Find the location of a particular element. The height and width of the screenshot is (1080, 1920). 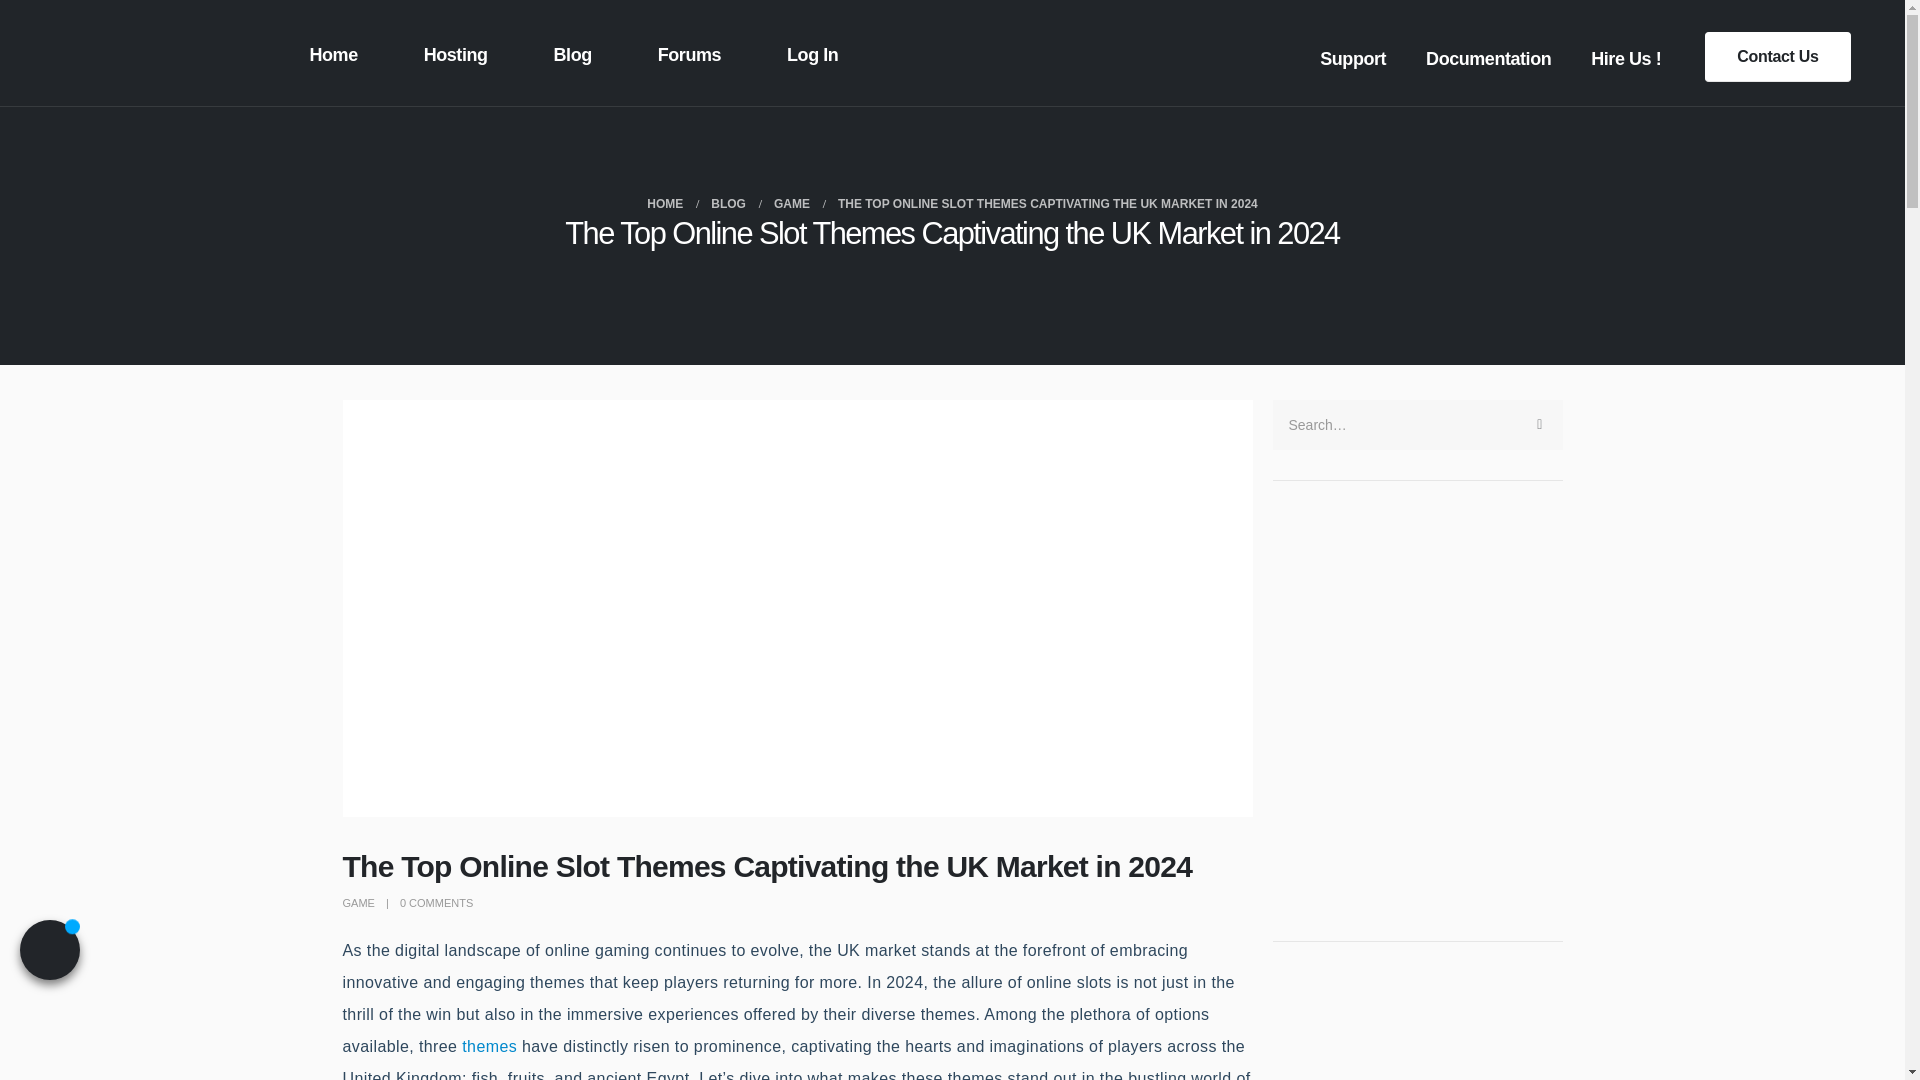

Forums is located at coordinates (690, 52).